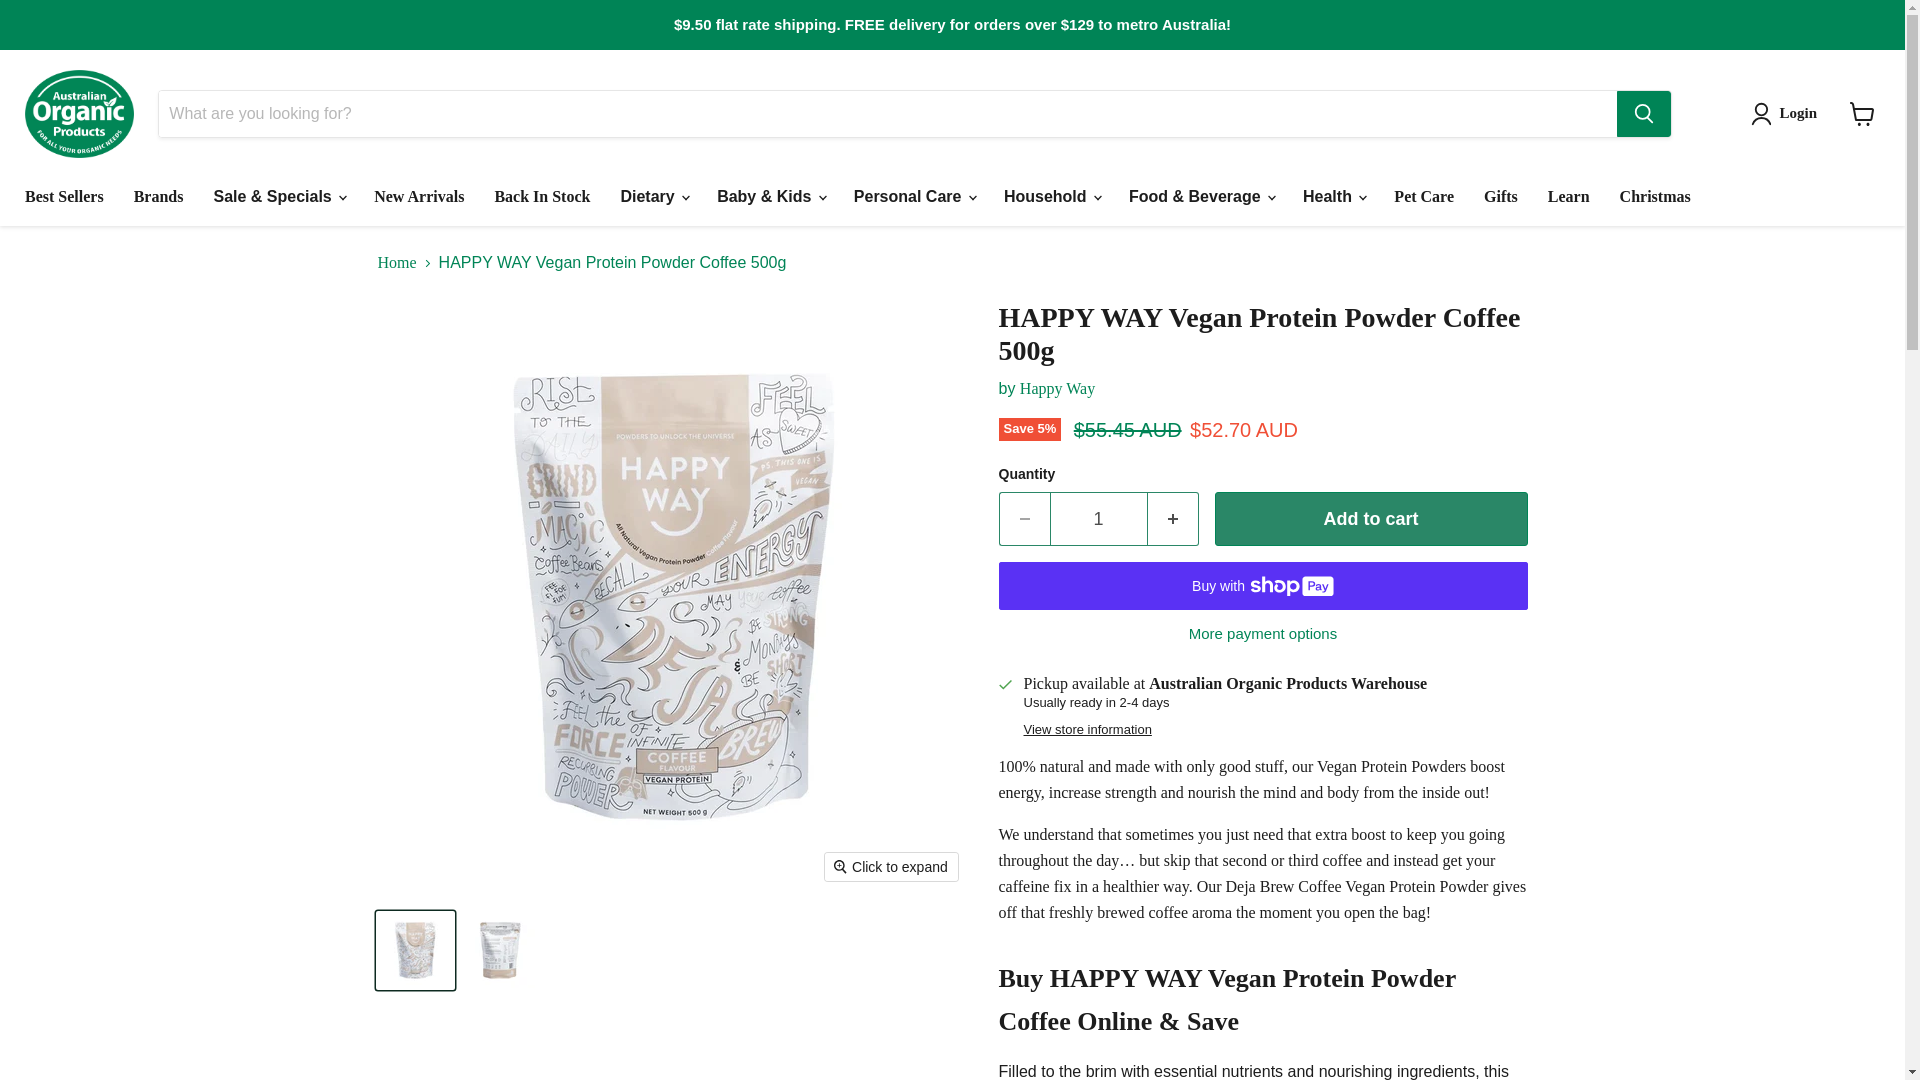 The height and width of the screenshot is (1080, 1920). Describe the element at coordinates (1788, 114) in the screenshot. I see `Login` at that location.